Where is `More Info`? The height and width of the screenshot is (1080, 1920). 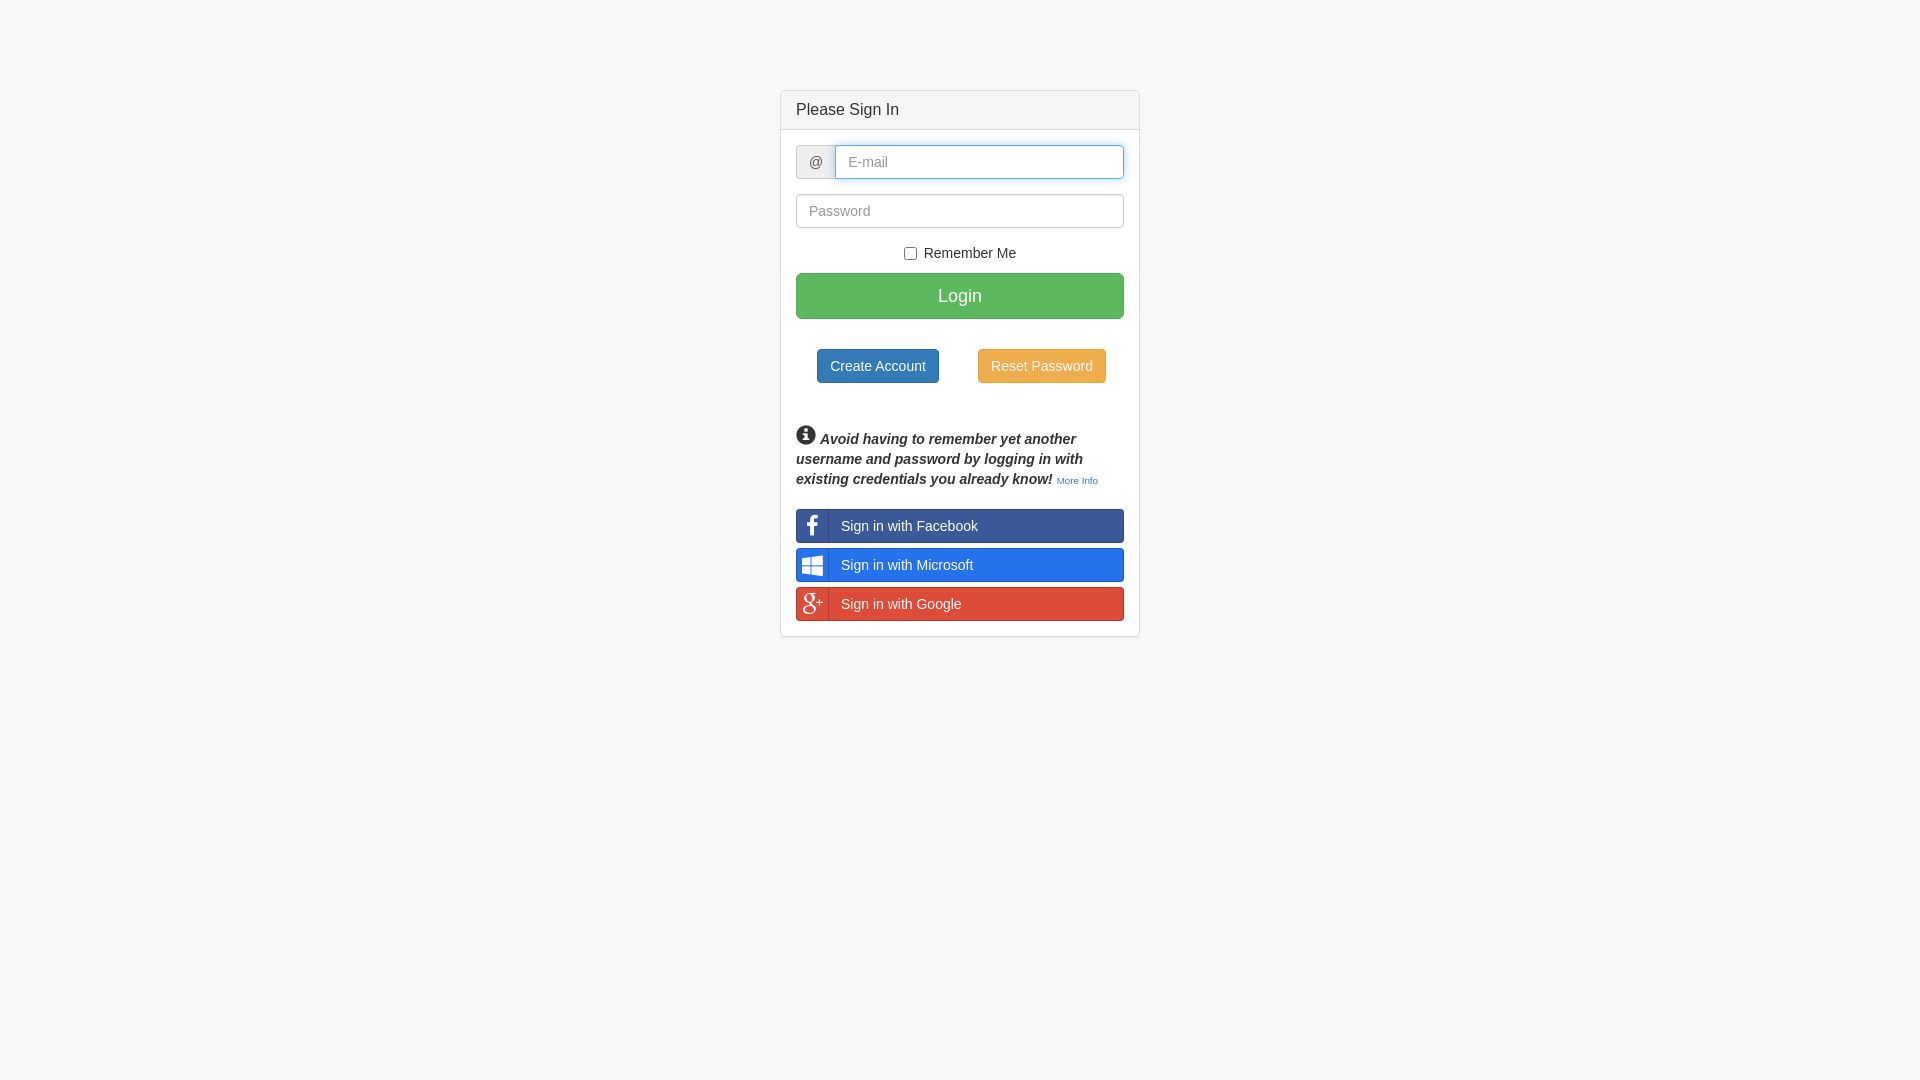 More Info is located at coordinates (1078, 480).